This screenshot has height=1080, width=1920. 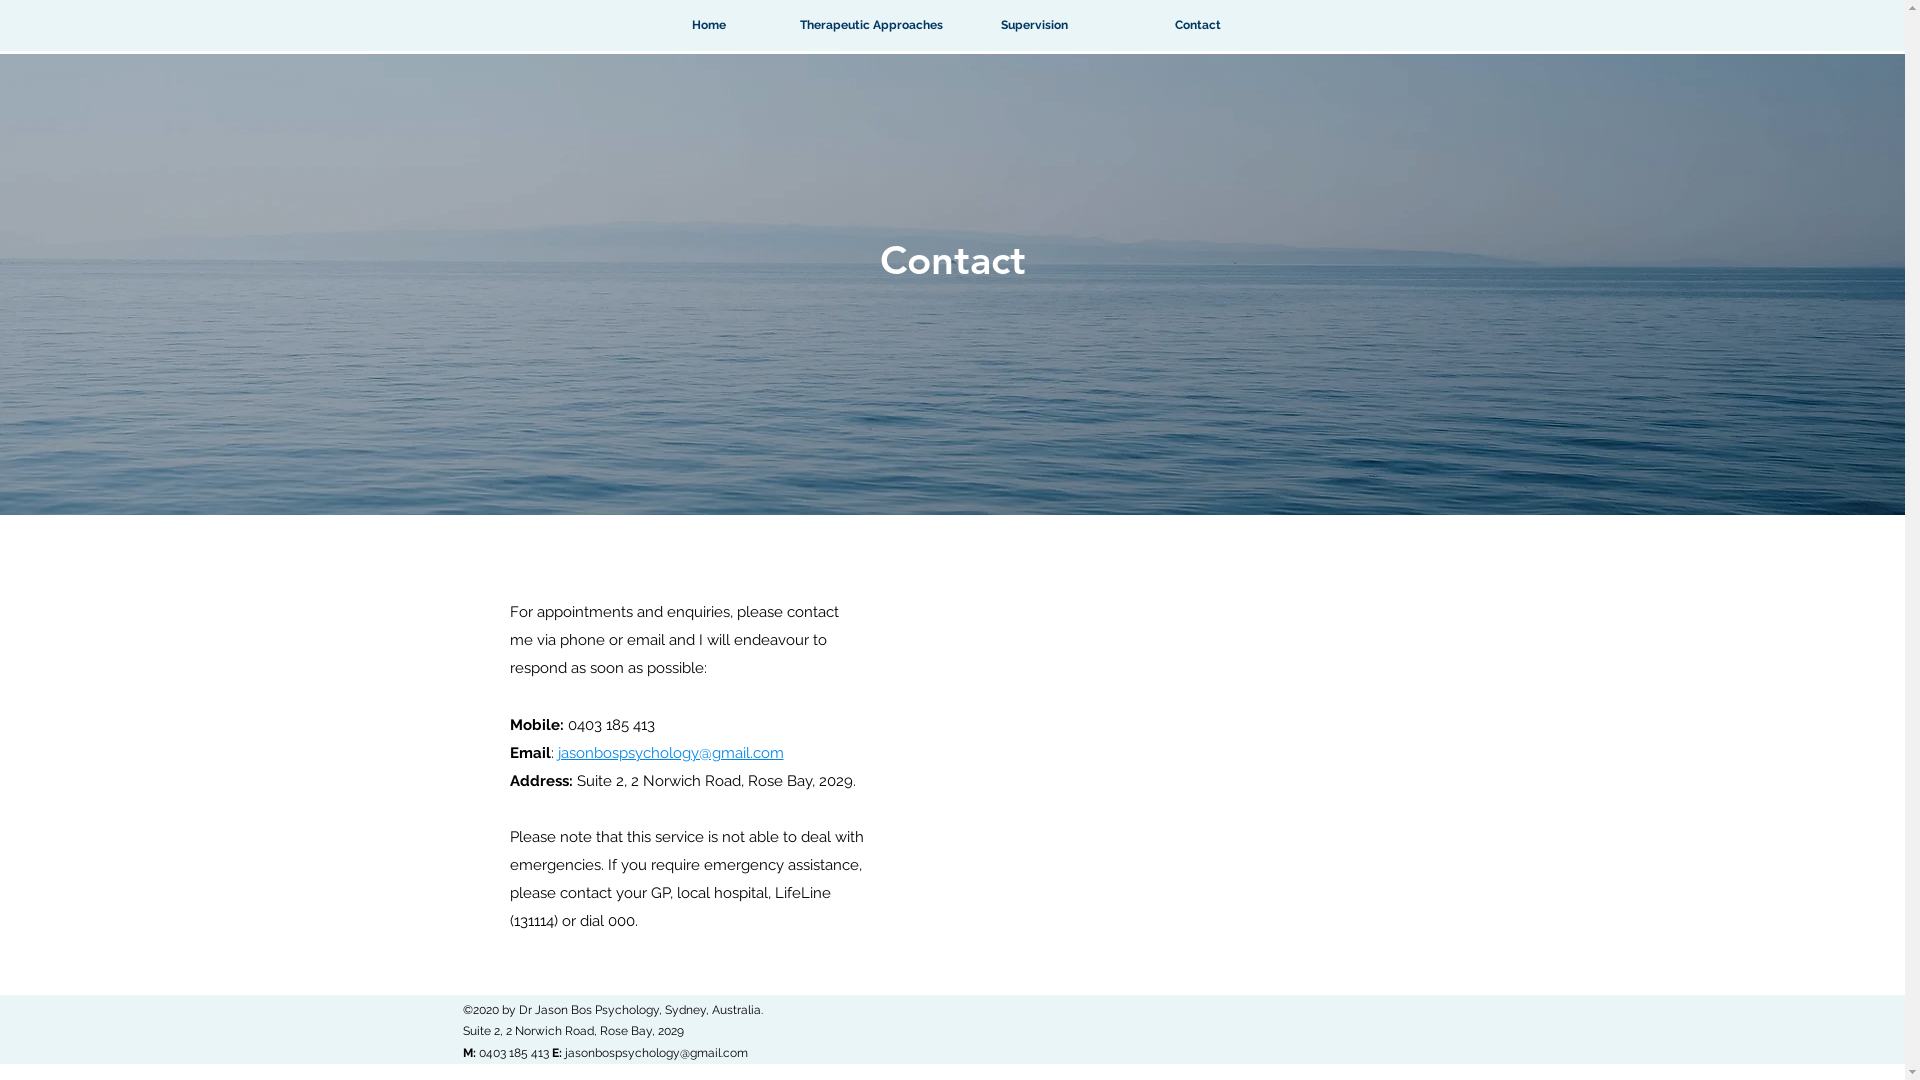 I want to click on E: jasonbospsychology@gmail.com, so click(x=650, y=1053).